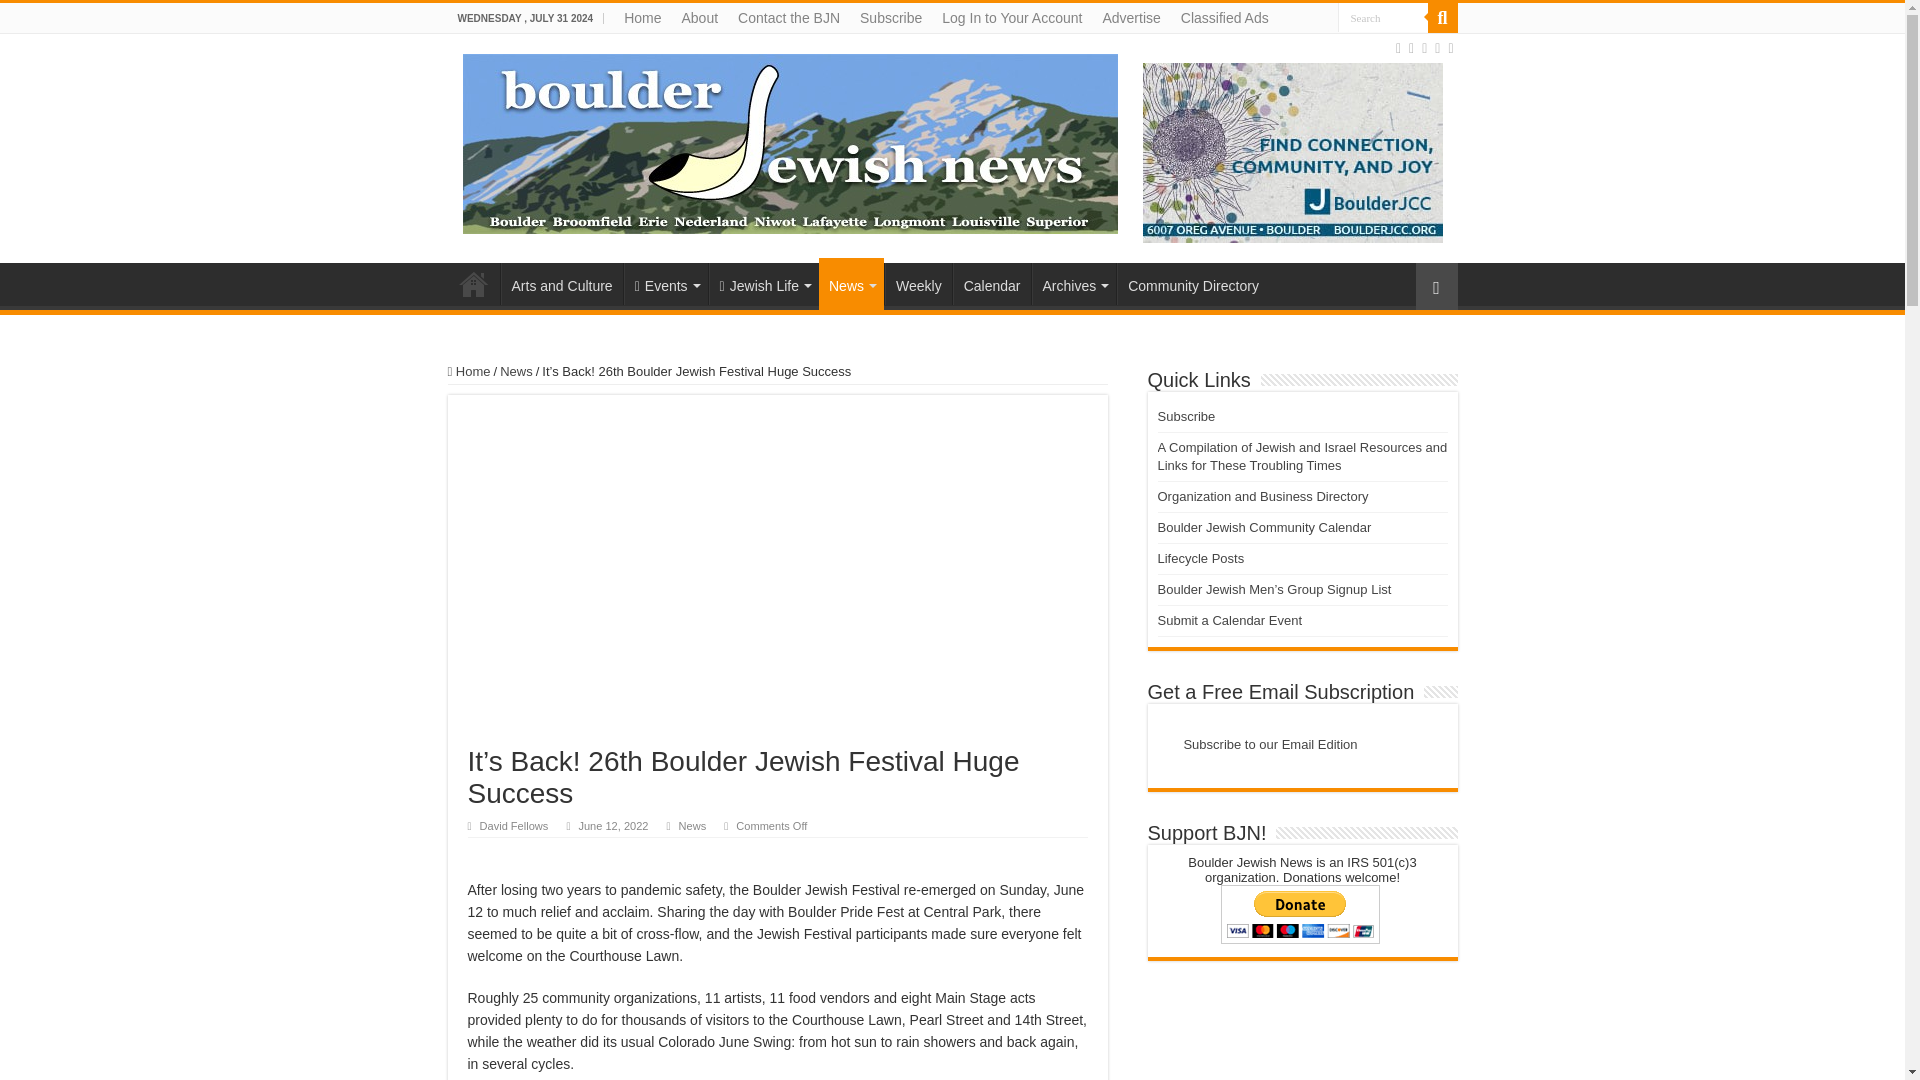 This screenshot has height=1080, width=1920. What do you see at coordinates (666, 284) in the screenshot?
I see `Events` at bounding box center [666, 284].